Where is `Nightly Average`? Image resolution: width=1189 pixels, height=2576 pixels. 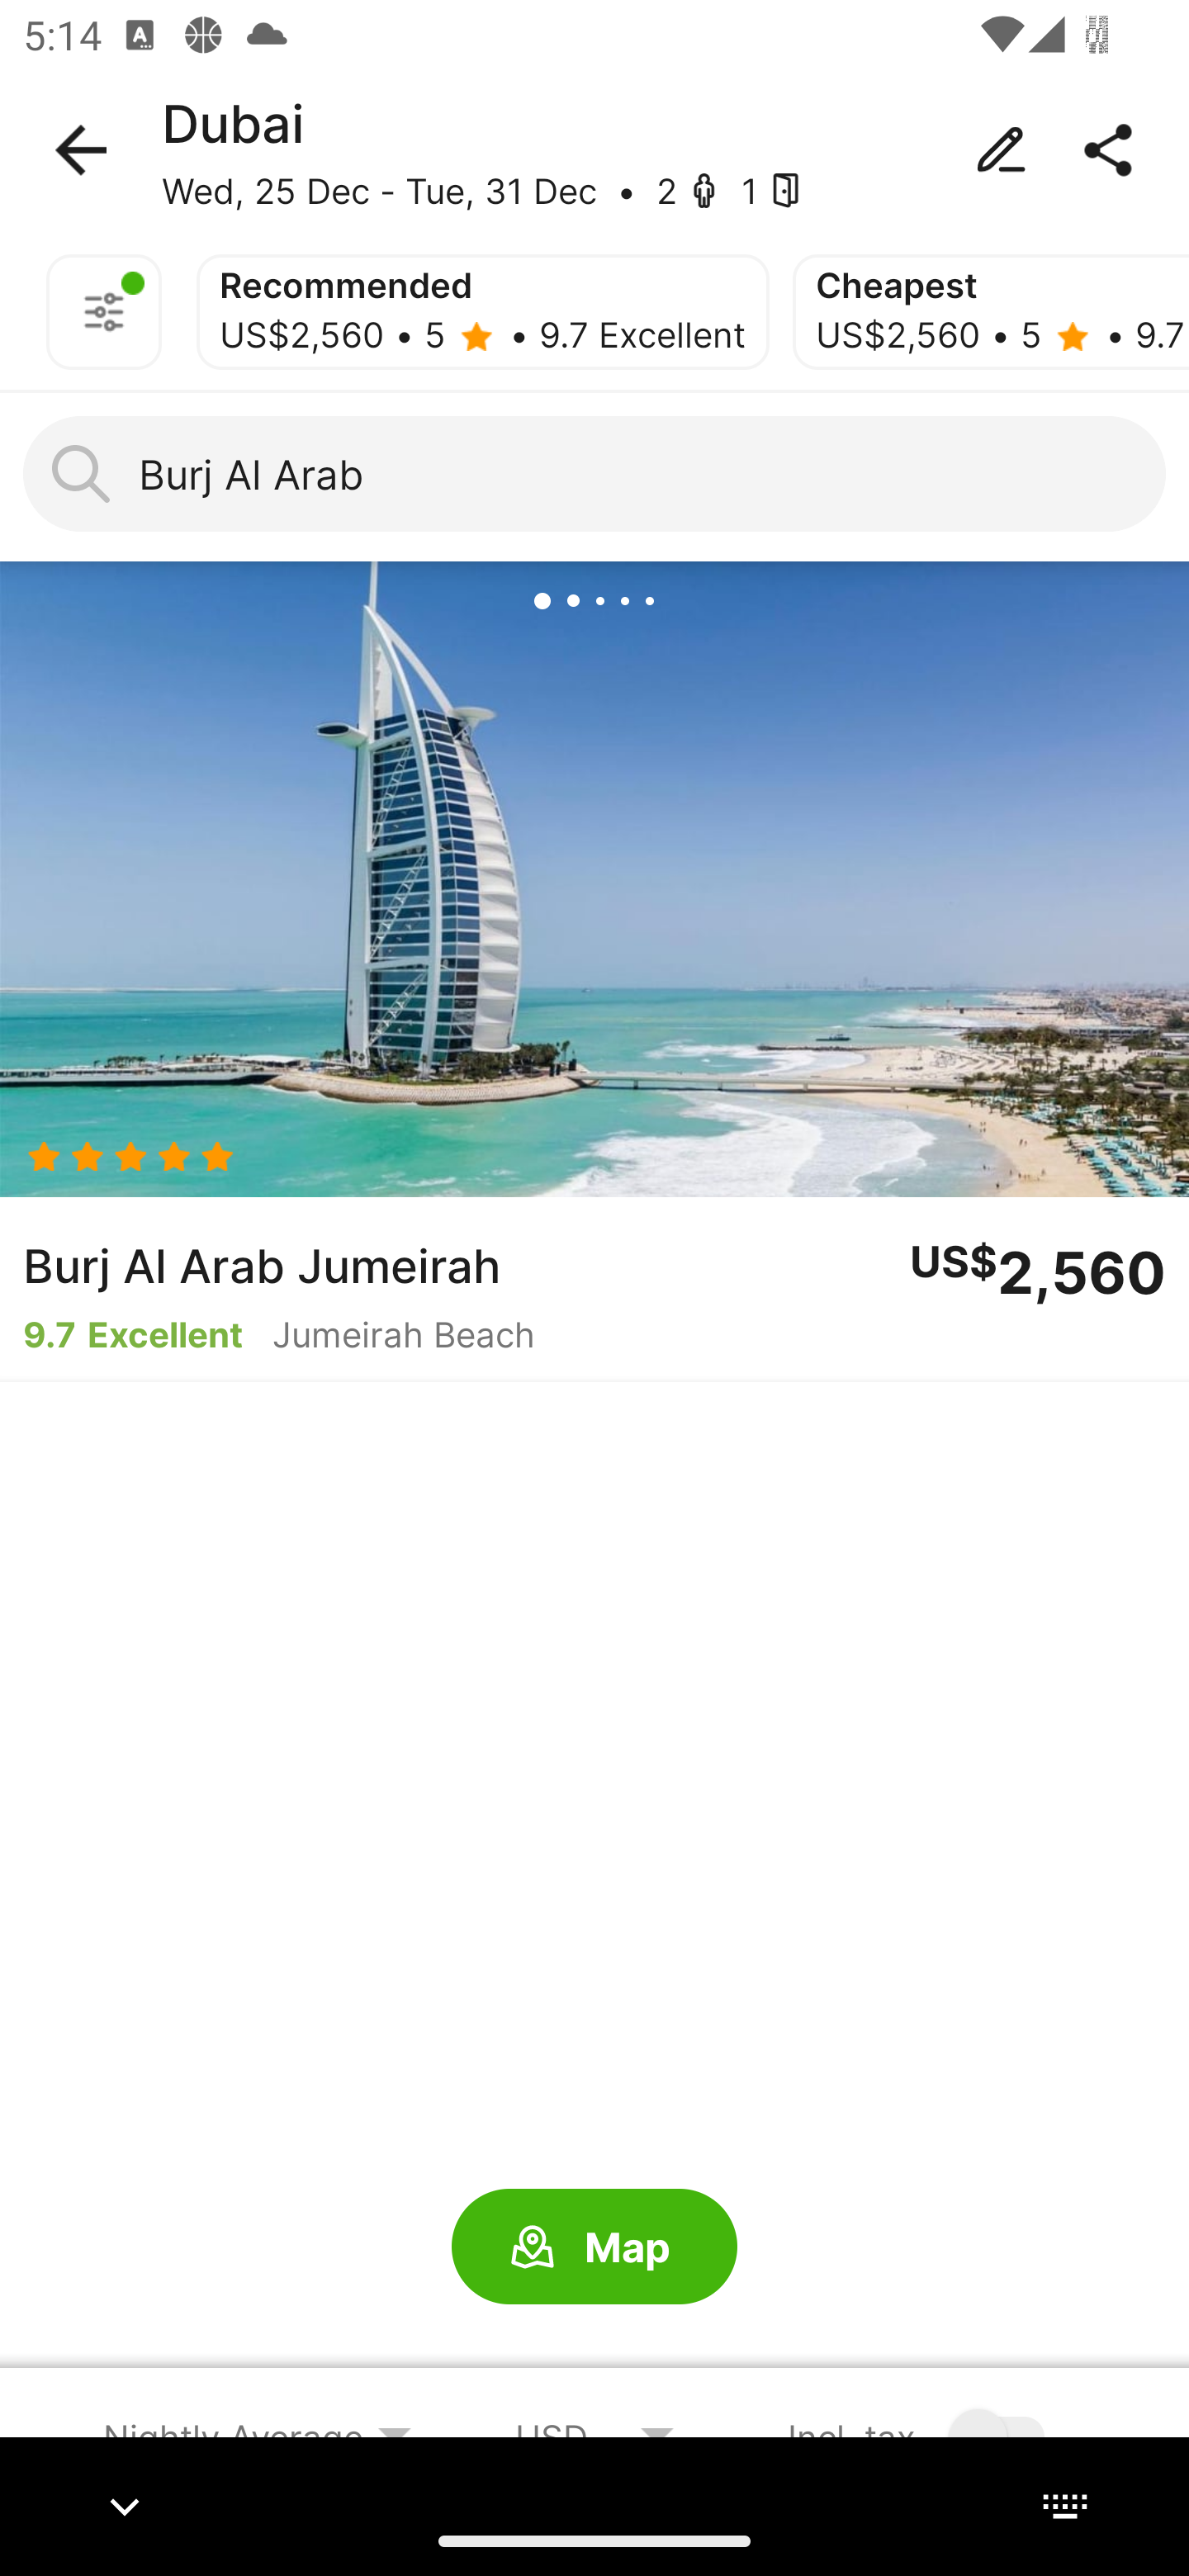
Nightly Average is located at coordinates (258, 2436).